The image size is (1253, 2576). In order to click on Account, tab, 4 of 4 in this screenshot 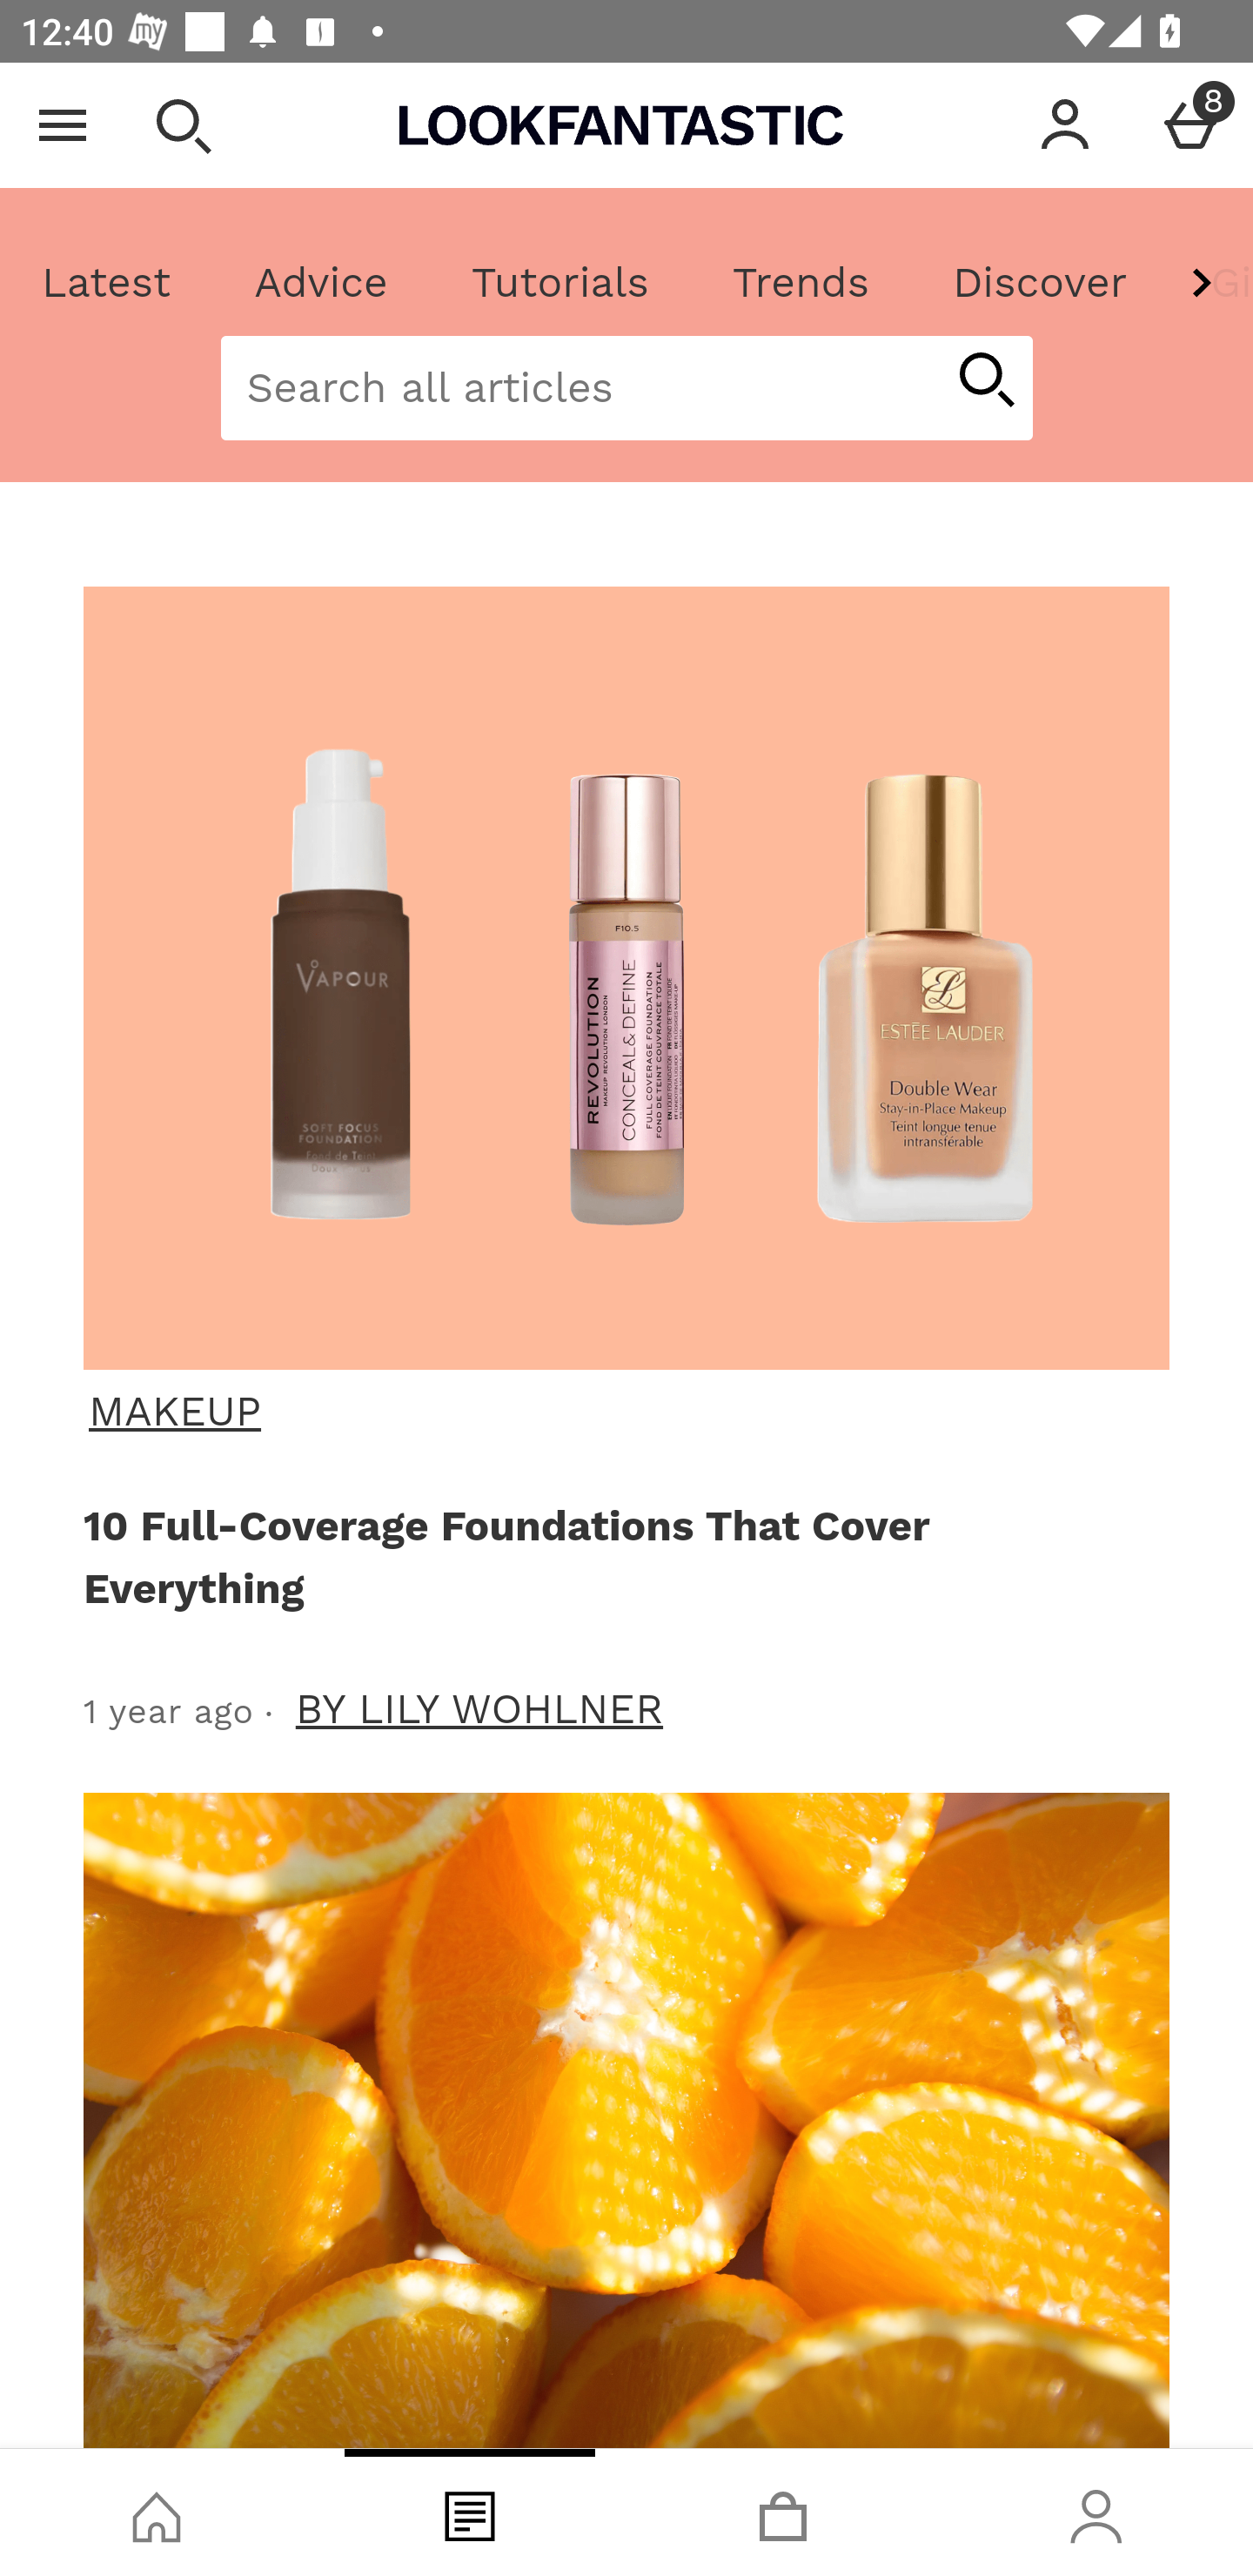, I will do `click(1096, 2512)`.